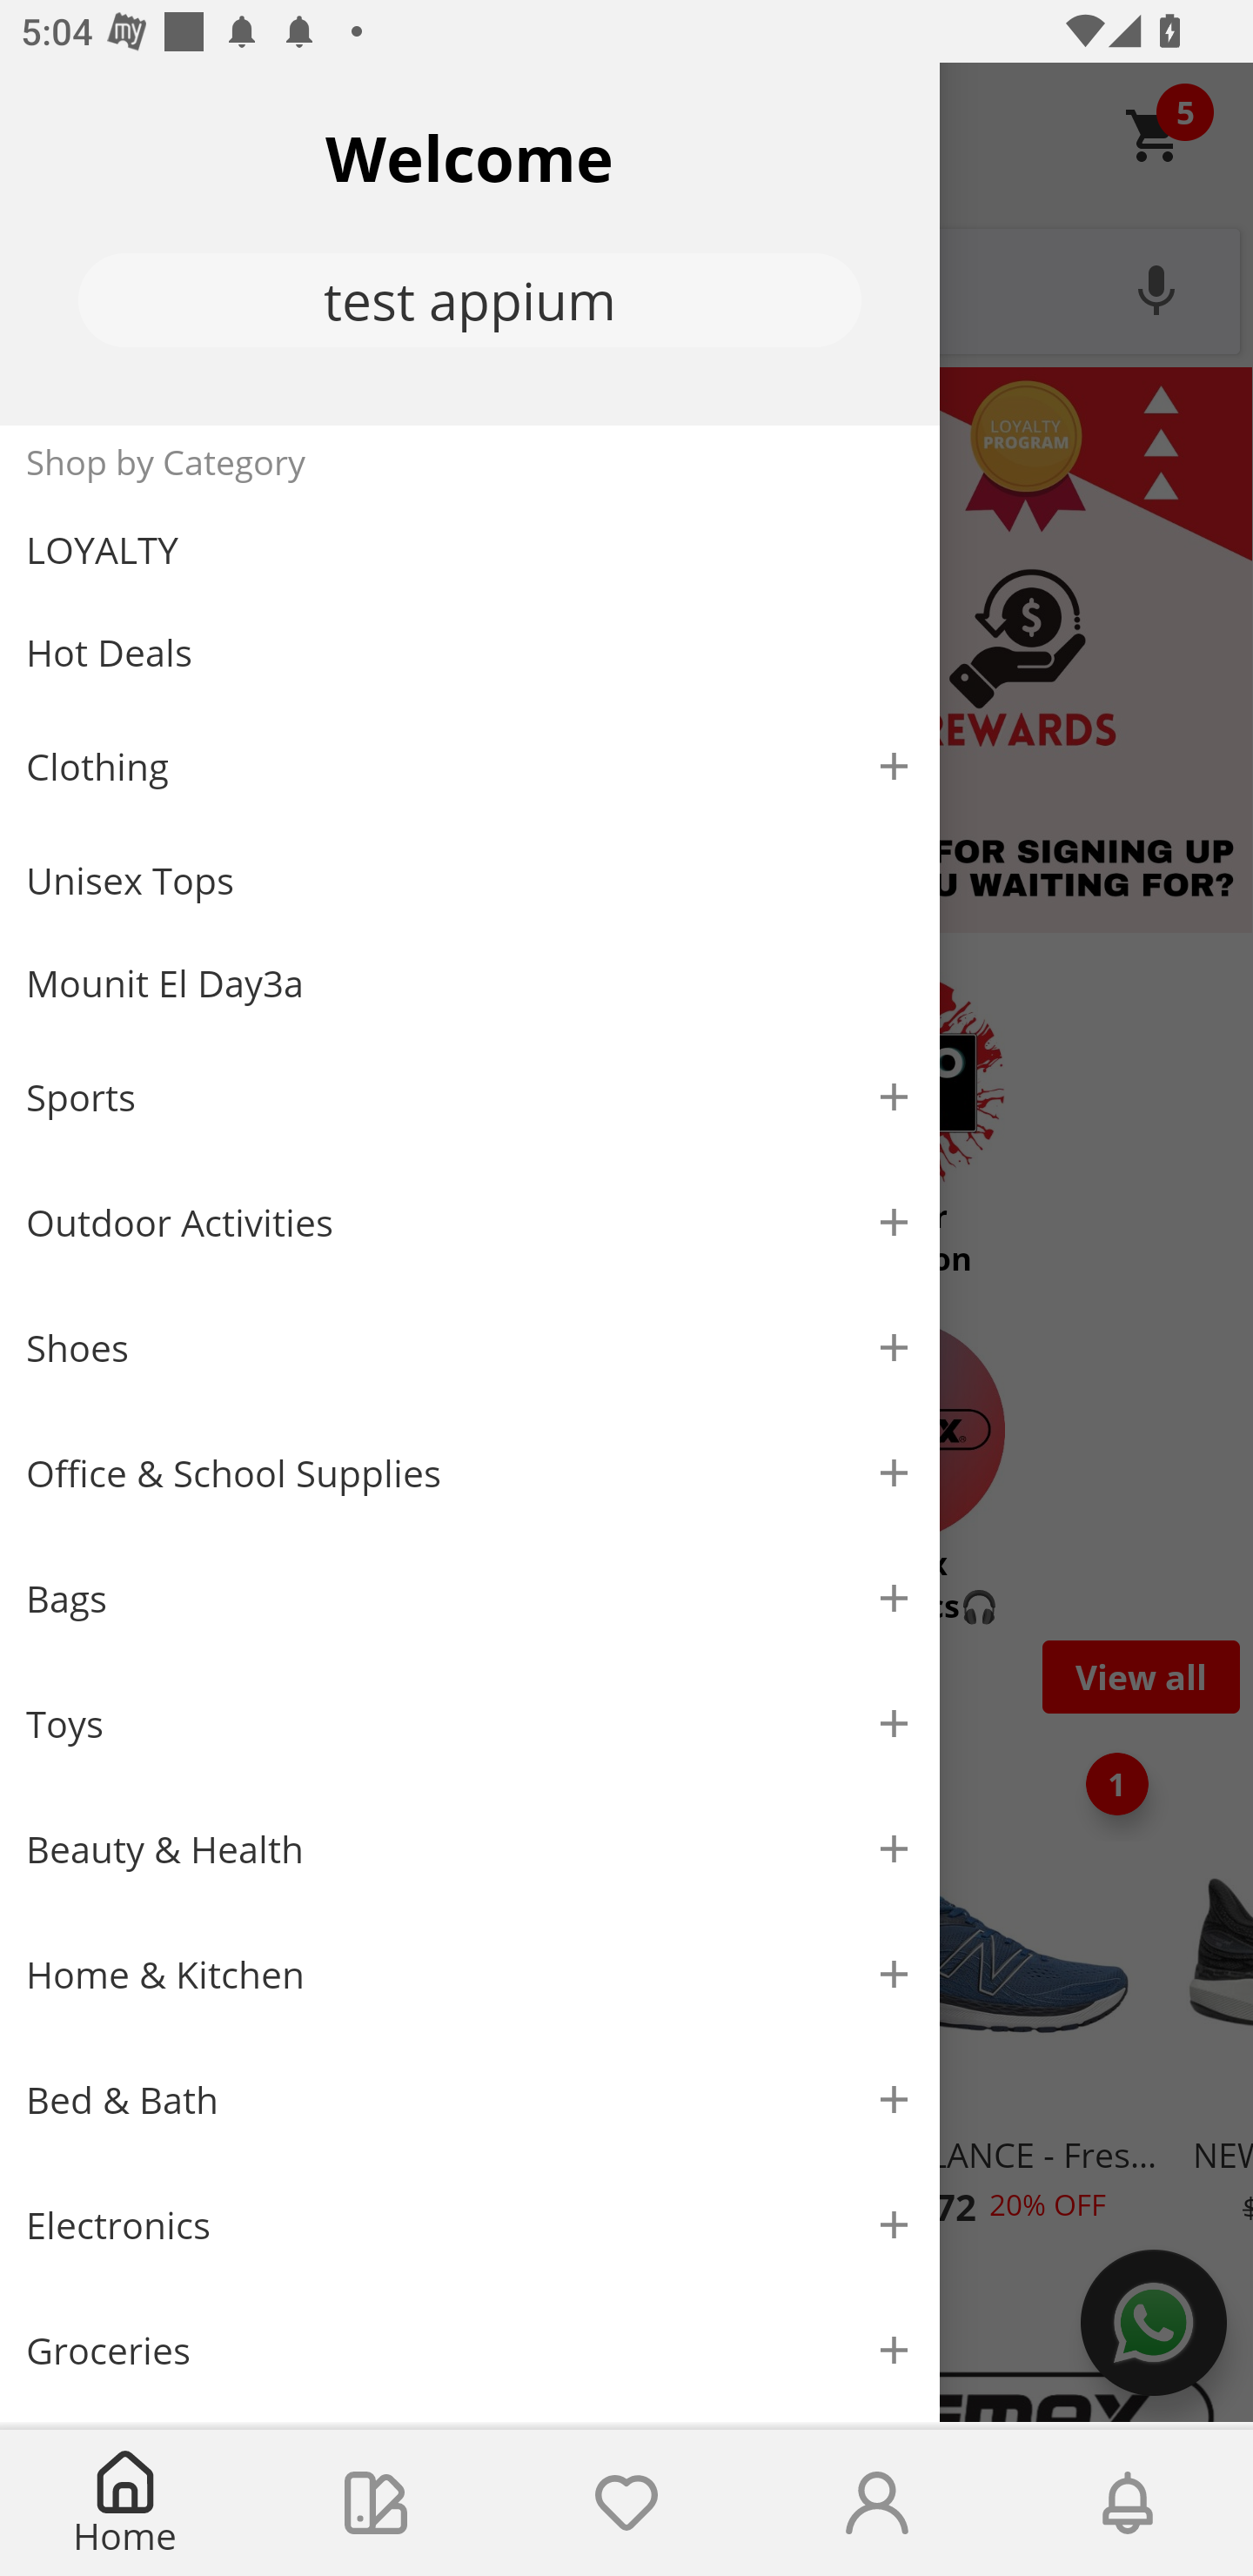  I want to click on Account, so click(877, 2503).